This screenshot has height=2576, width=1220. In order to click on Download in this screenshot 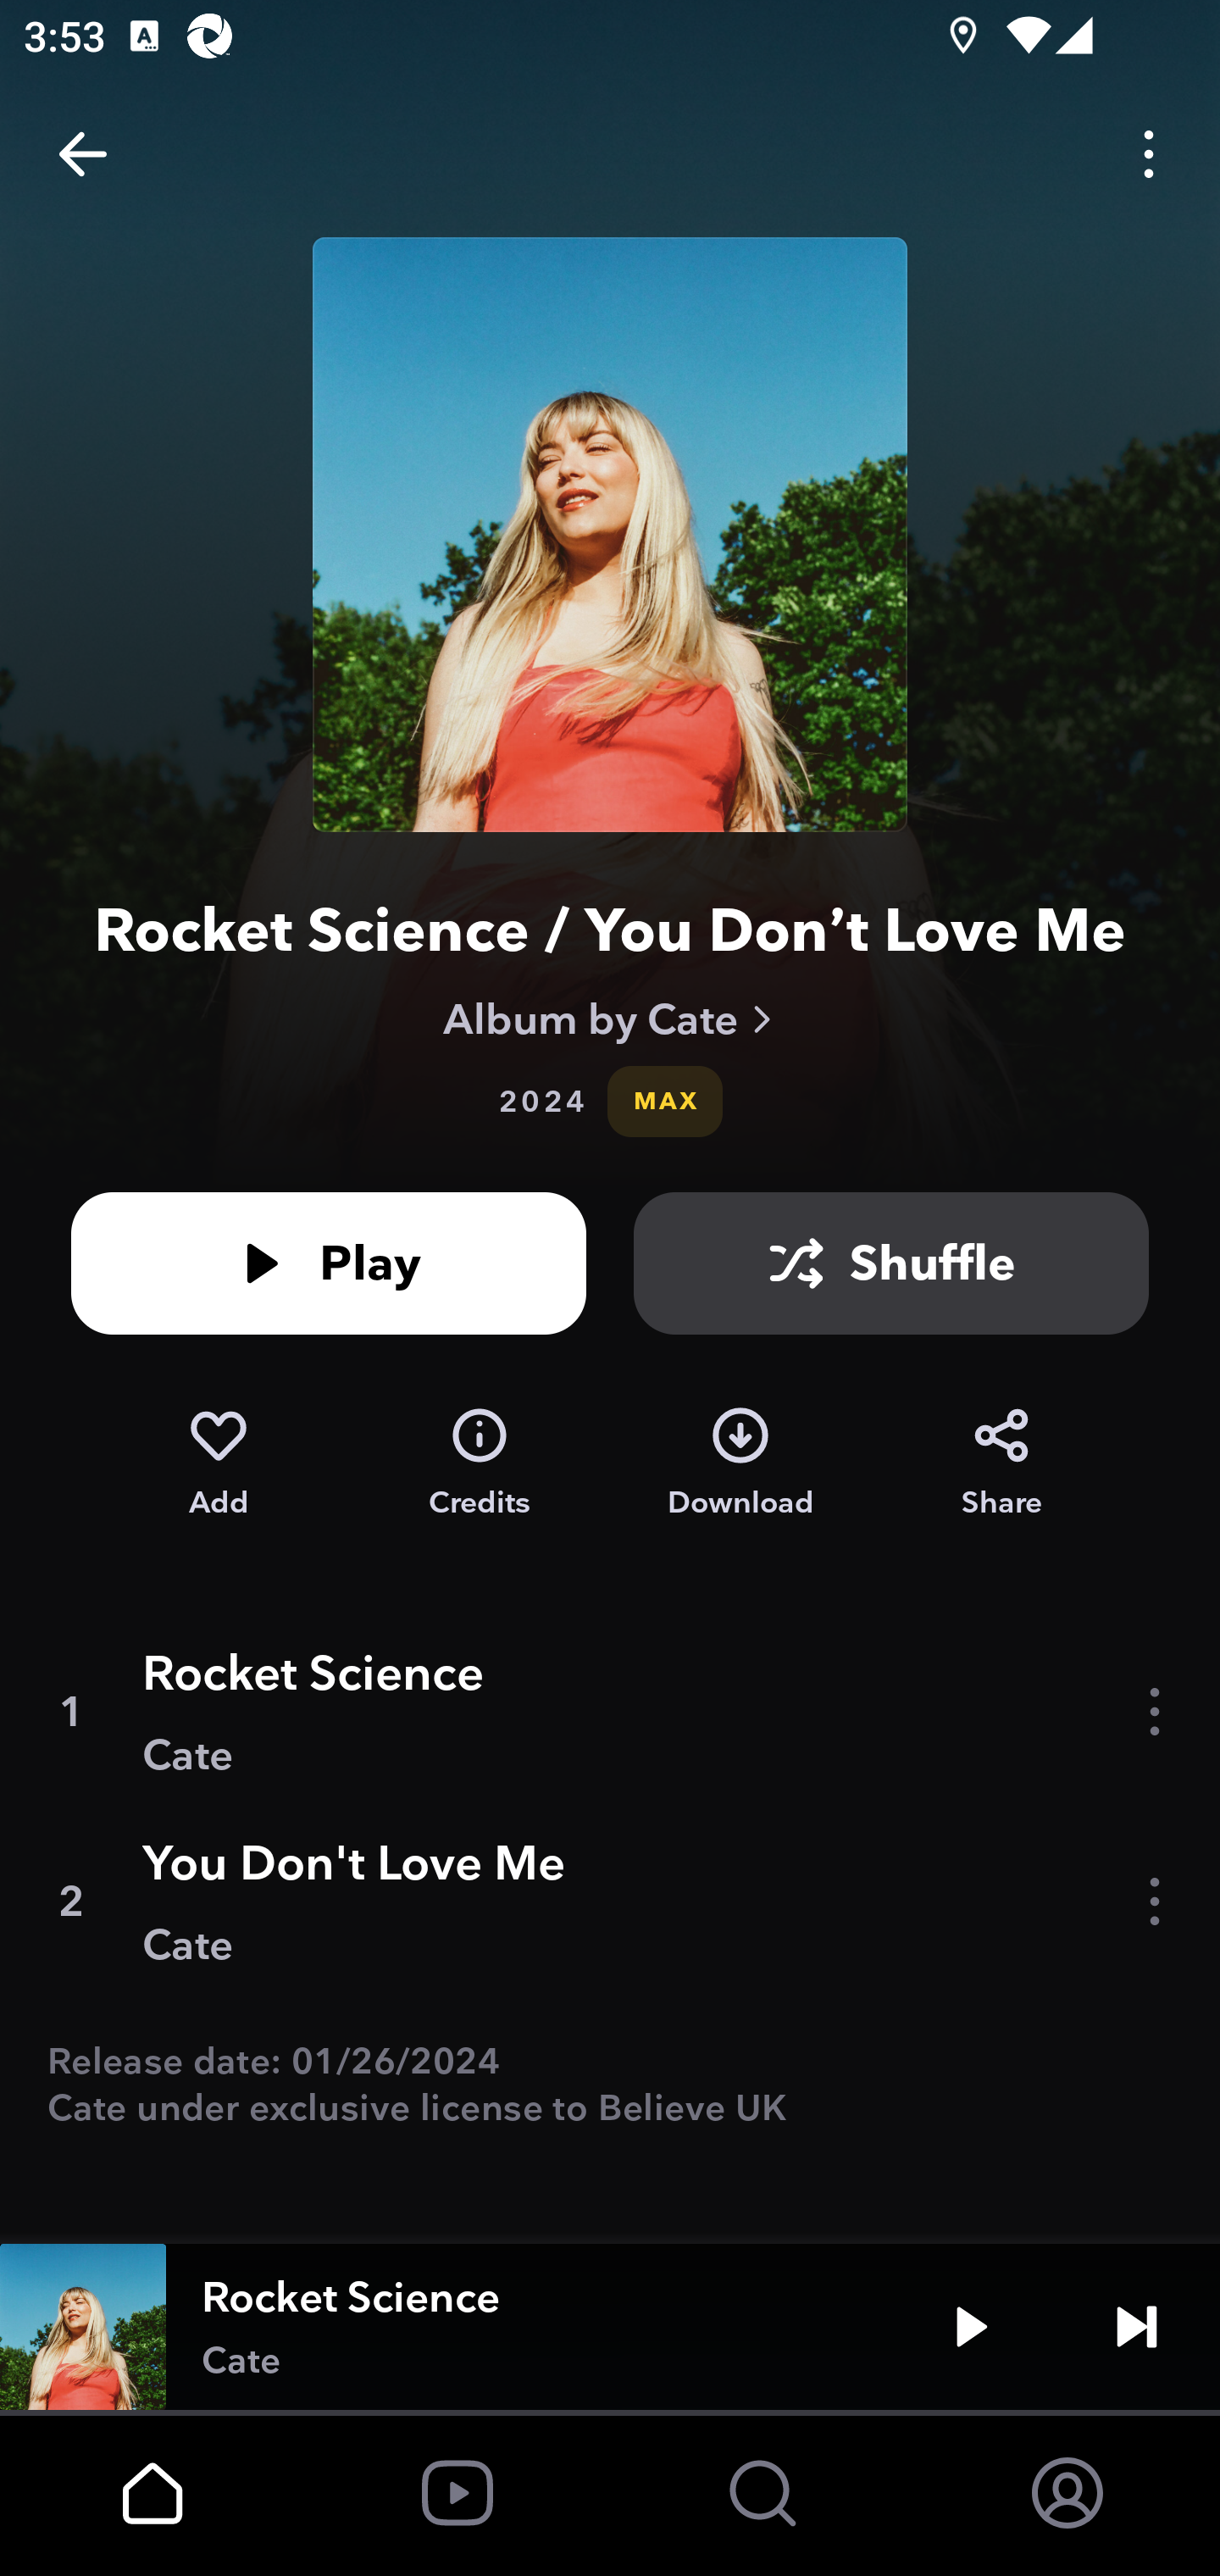, I will do `click(740, 1463)`.